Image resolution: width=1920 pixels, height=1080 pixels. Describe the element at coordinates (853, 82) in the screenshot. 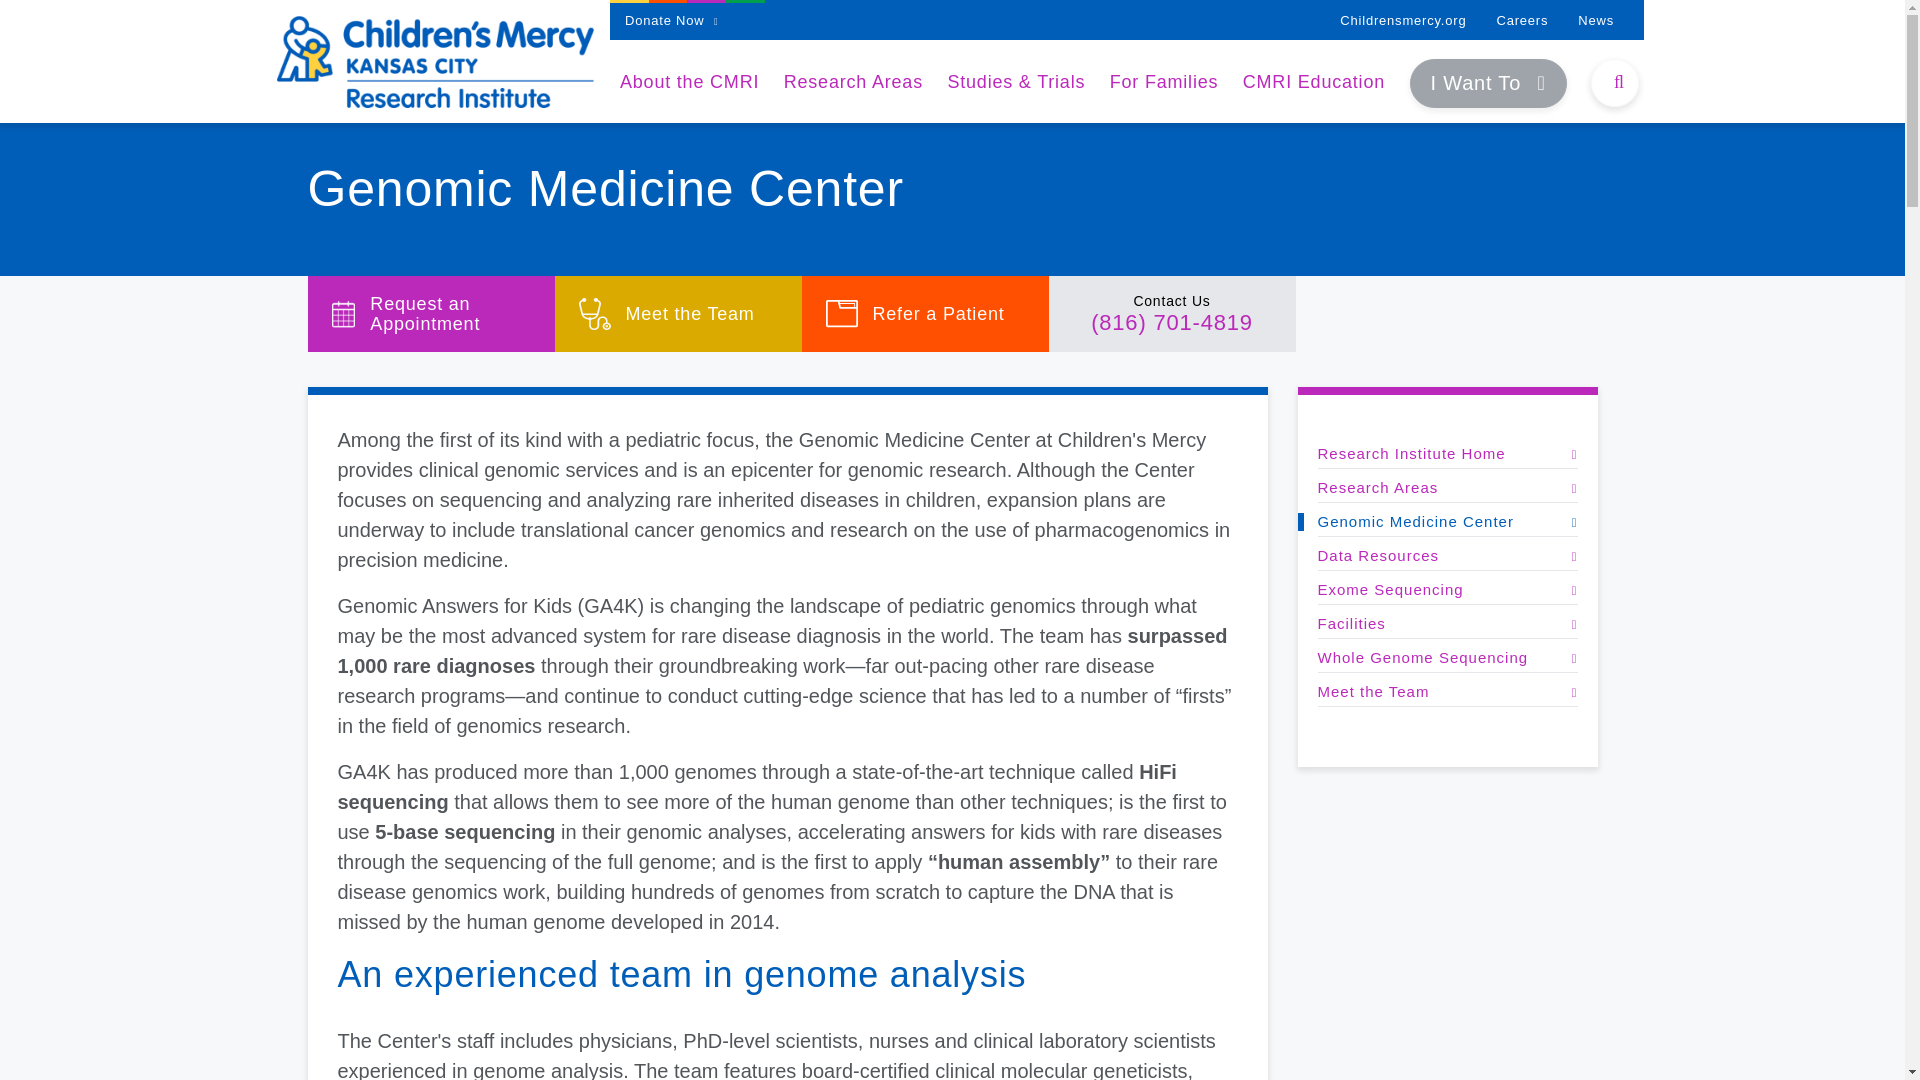

I see `Research Areas` at that location.